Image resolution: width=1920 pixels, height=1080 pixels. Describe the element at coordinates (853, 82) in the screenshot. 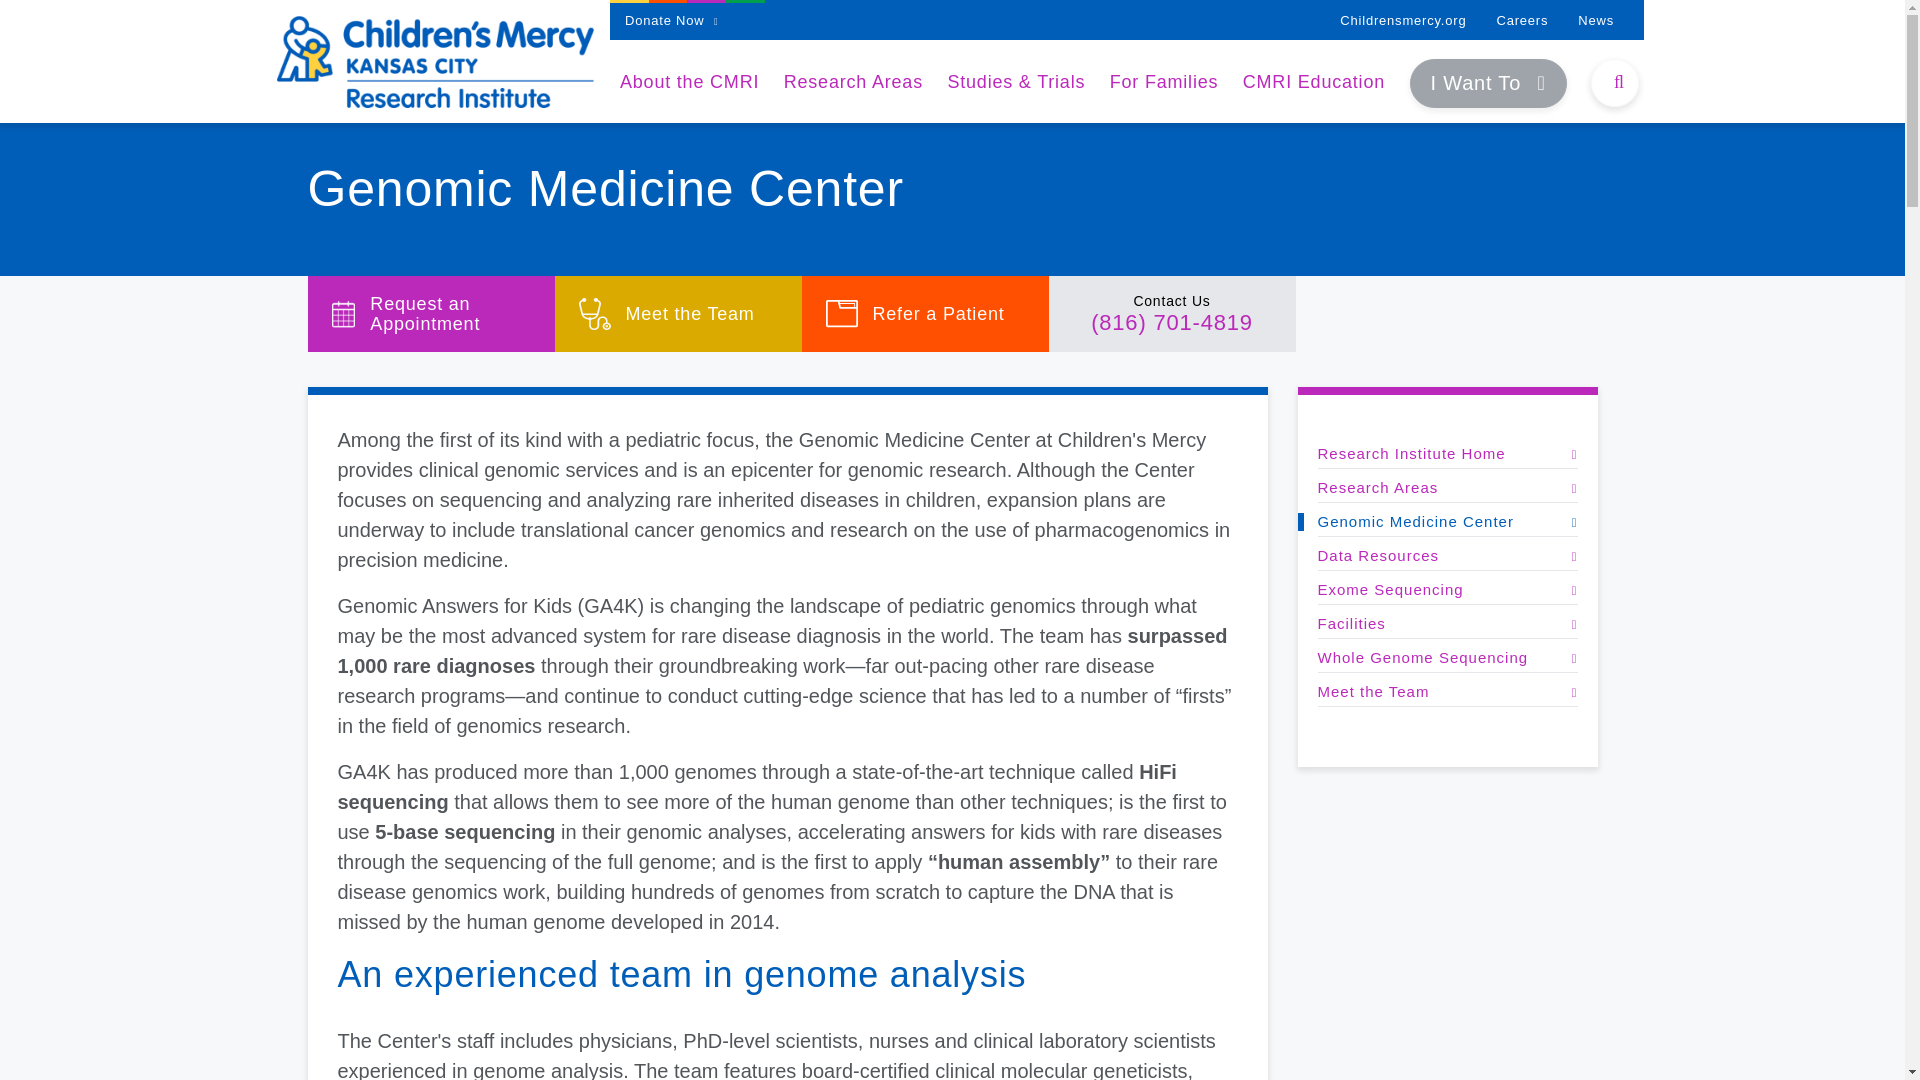

I see `Research Areas` at that location.